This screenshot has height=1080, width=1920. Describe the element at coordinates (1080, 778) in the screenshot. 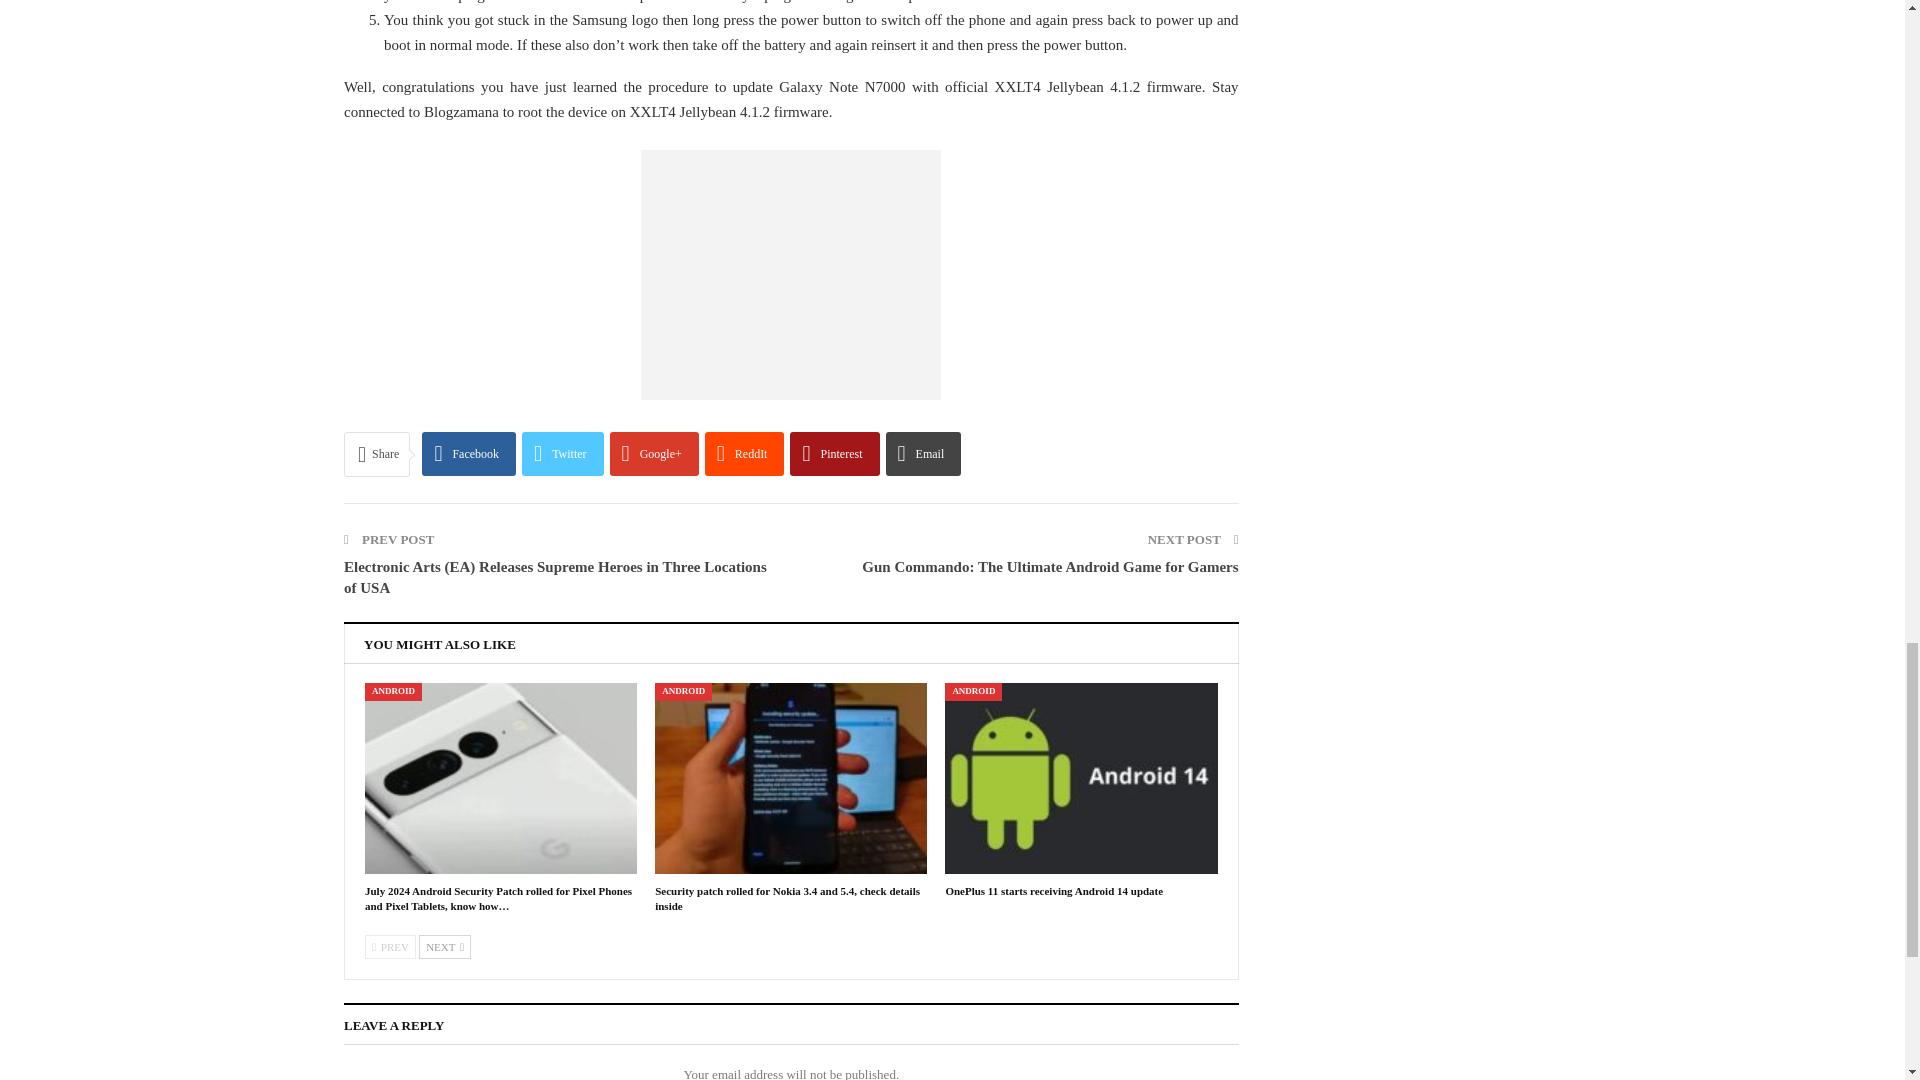

I see `OnePlus 11 starts receiving Android 14 update` at that location.